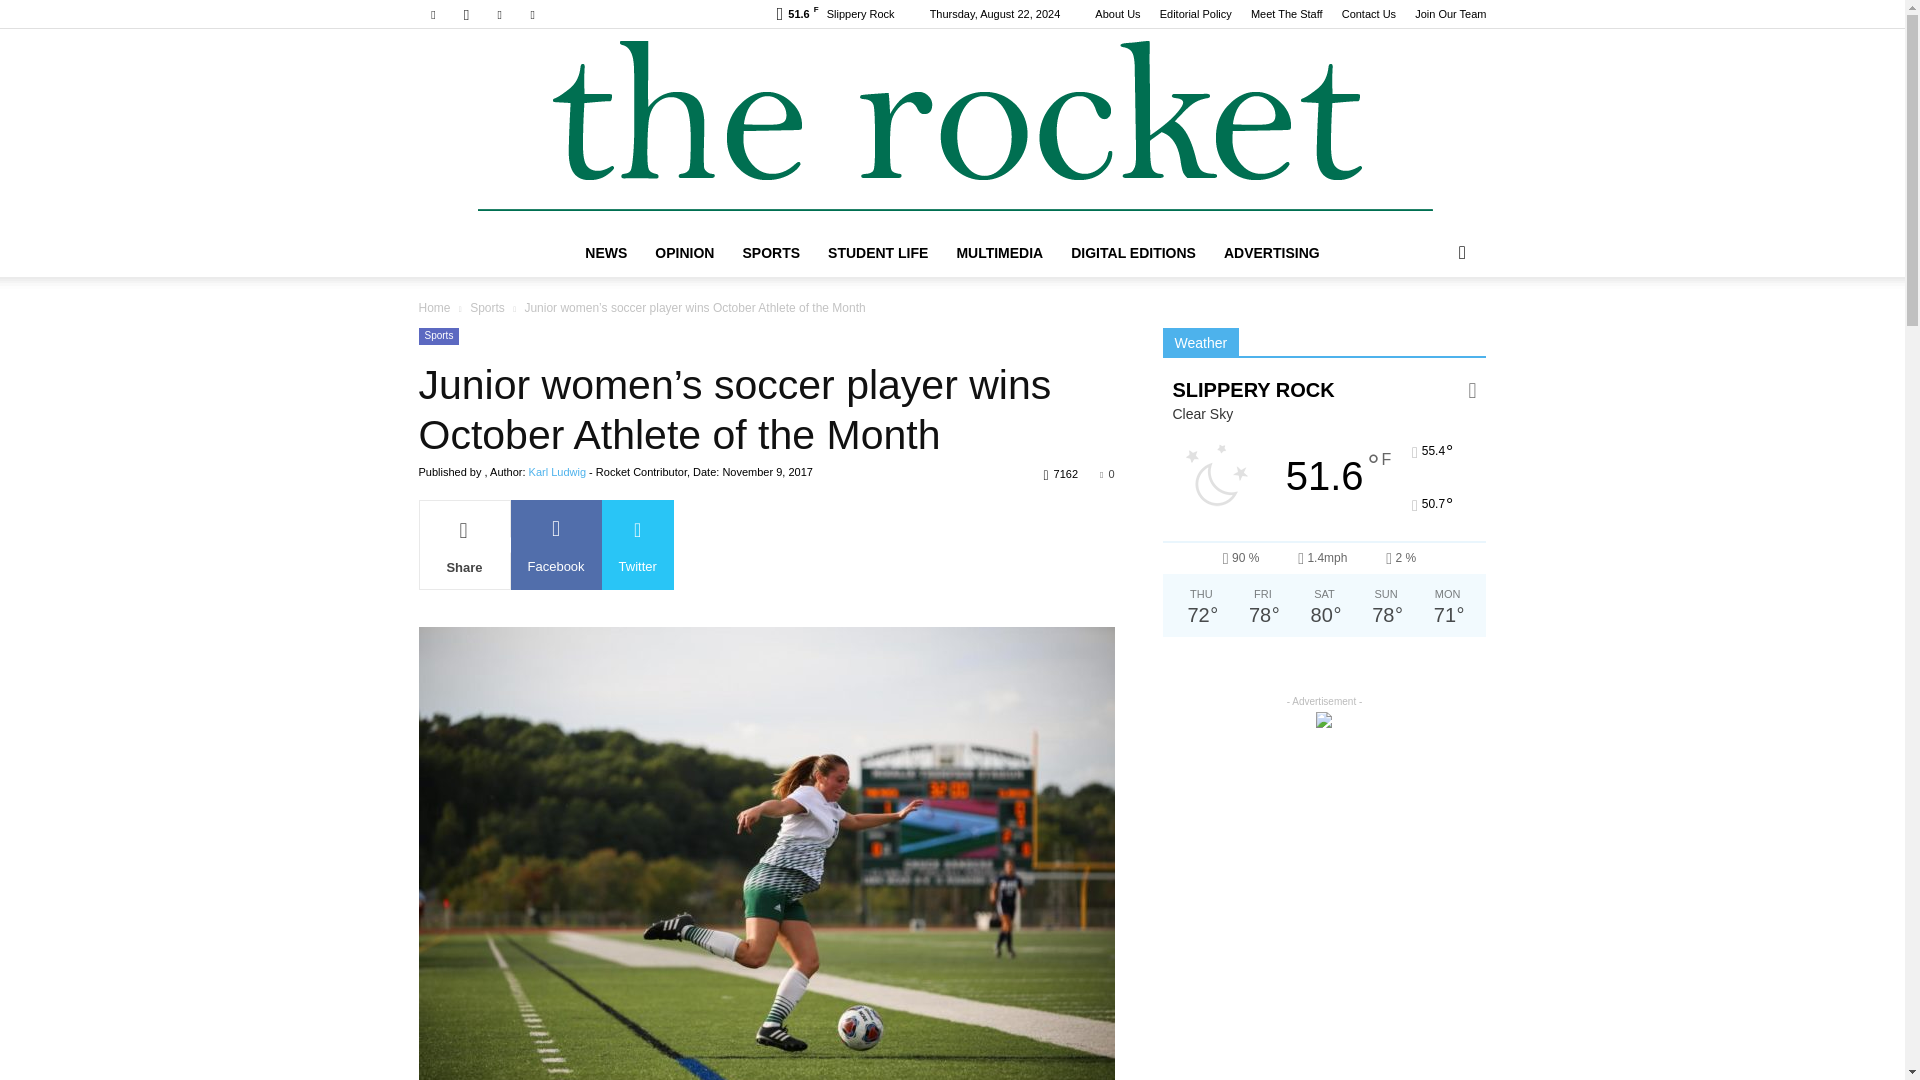 The height and width of the screenshot is (1080, 1920). Describe the element at coordinates (1000, 252) in the screenshot. I see `MULTIMEDIA` at that location.